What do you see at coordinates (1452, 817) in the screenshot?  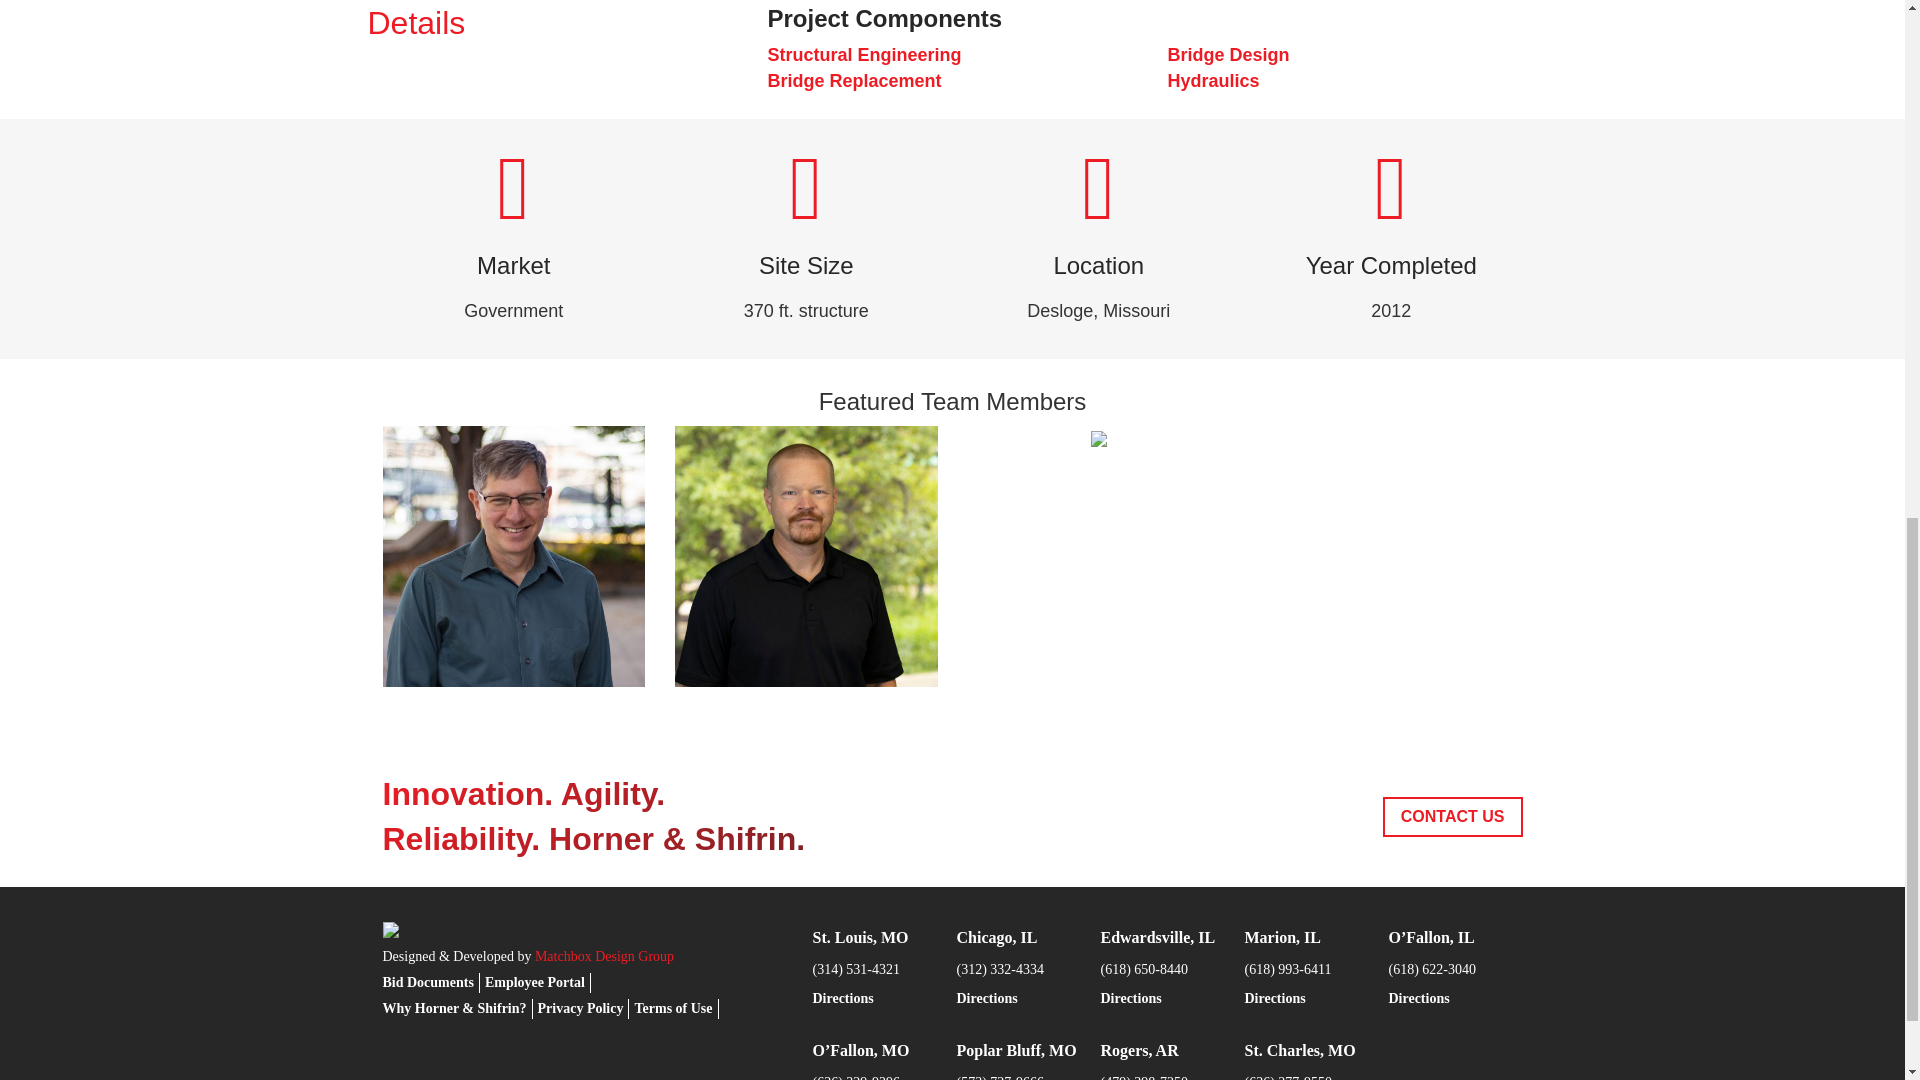 I see `CONTACT US` at bounding box center [1452, 817].